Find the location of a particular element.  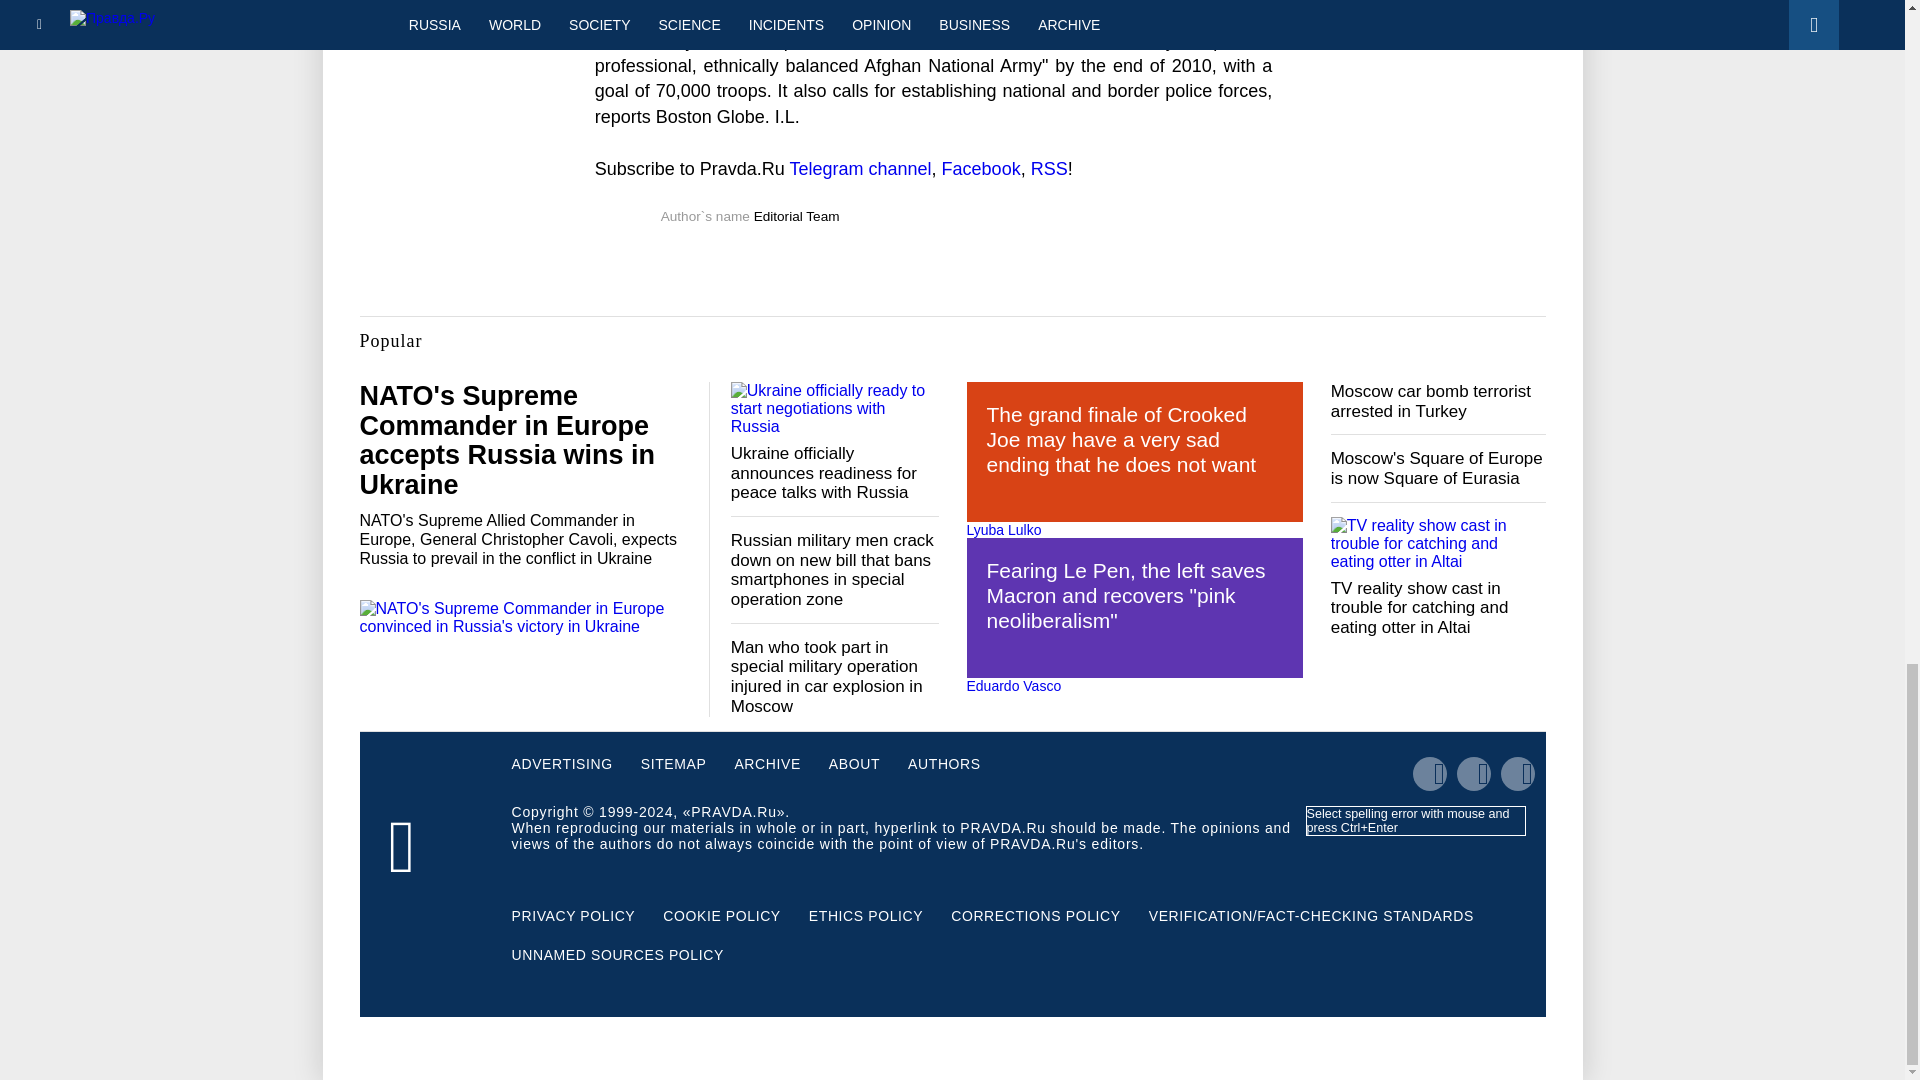

RSS is located at coordinates (1049, 168).